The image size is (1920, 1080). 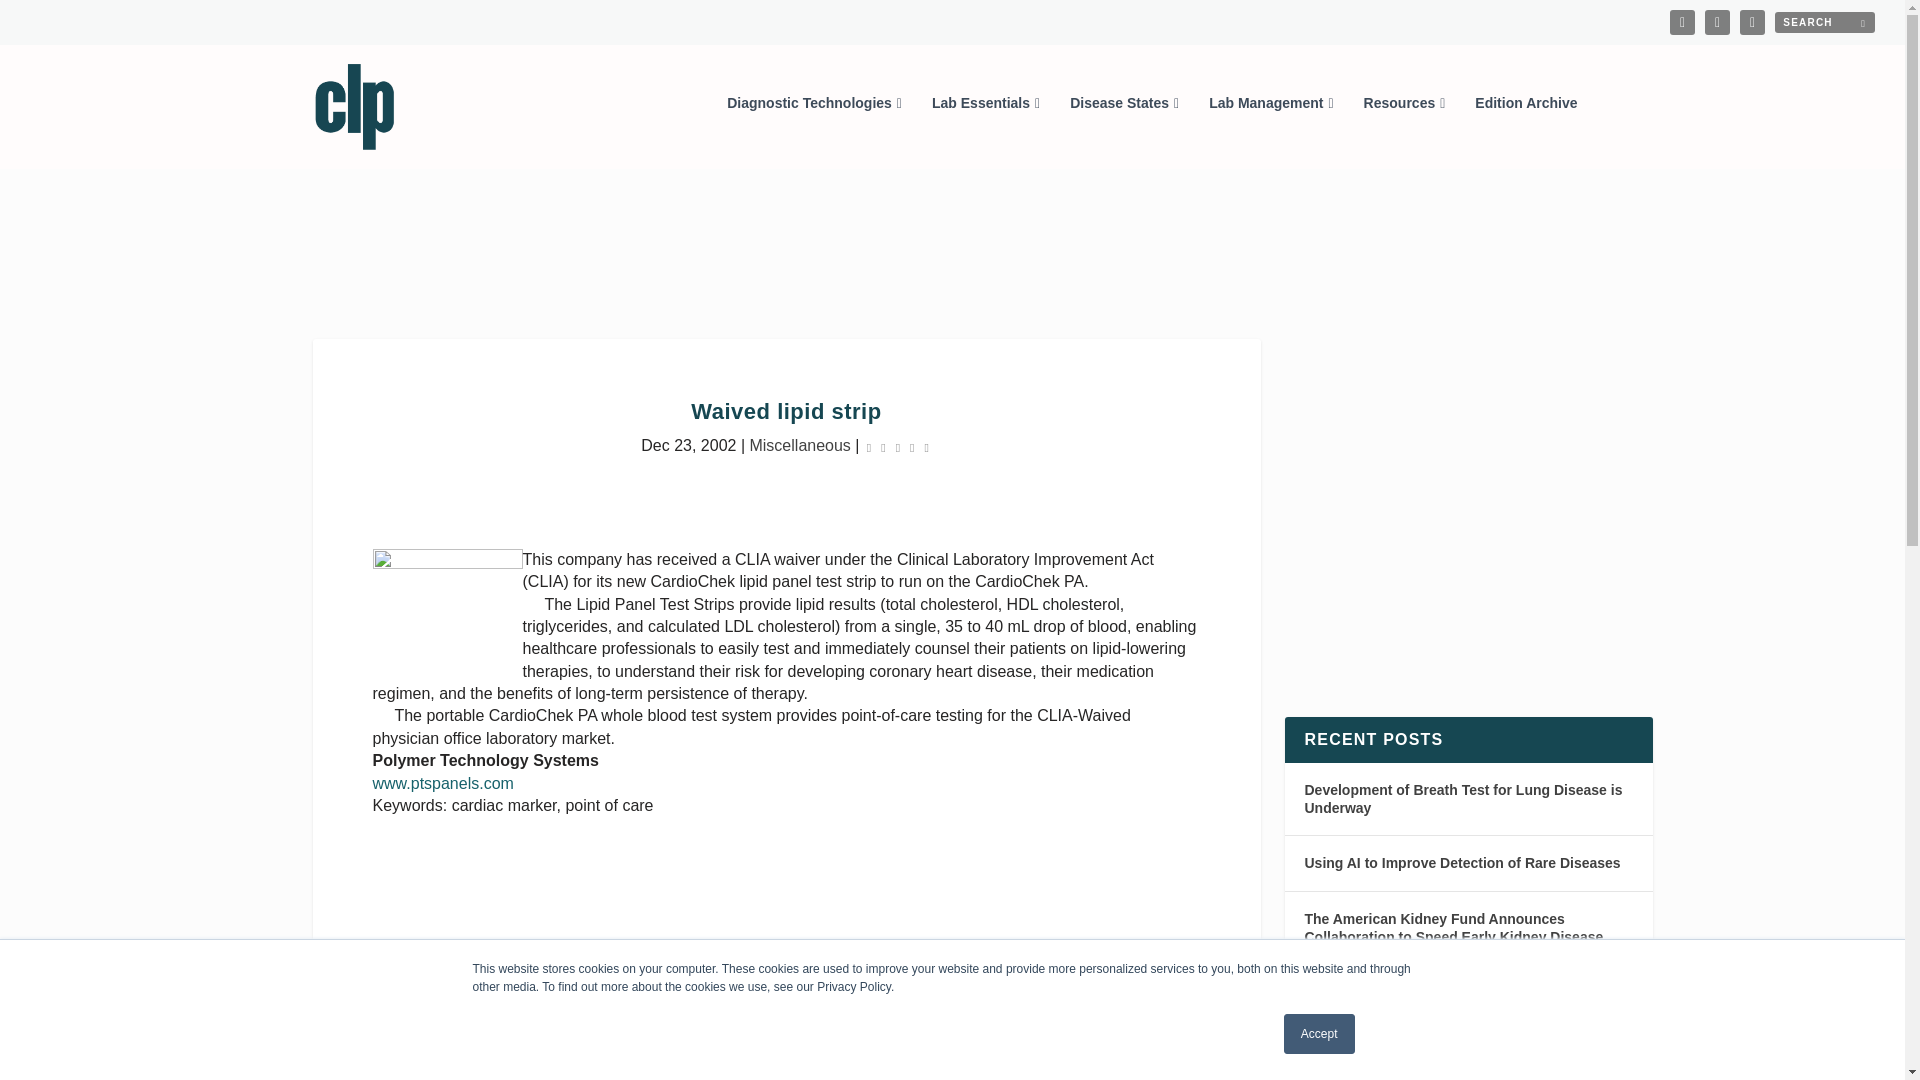 What do you see at coordinates (822, 979) in the screenshot?
I see `Share "Waived lipid strip" via Print` at bounding box center [822, 979].